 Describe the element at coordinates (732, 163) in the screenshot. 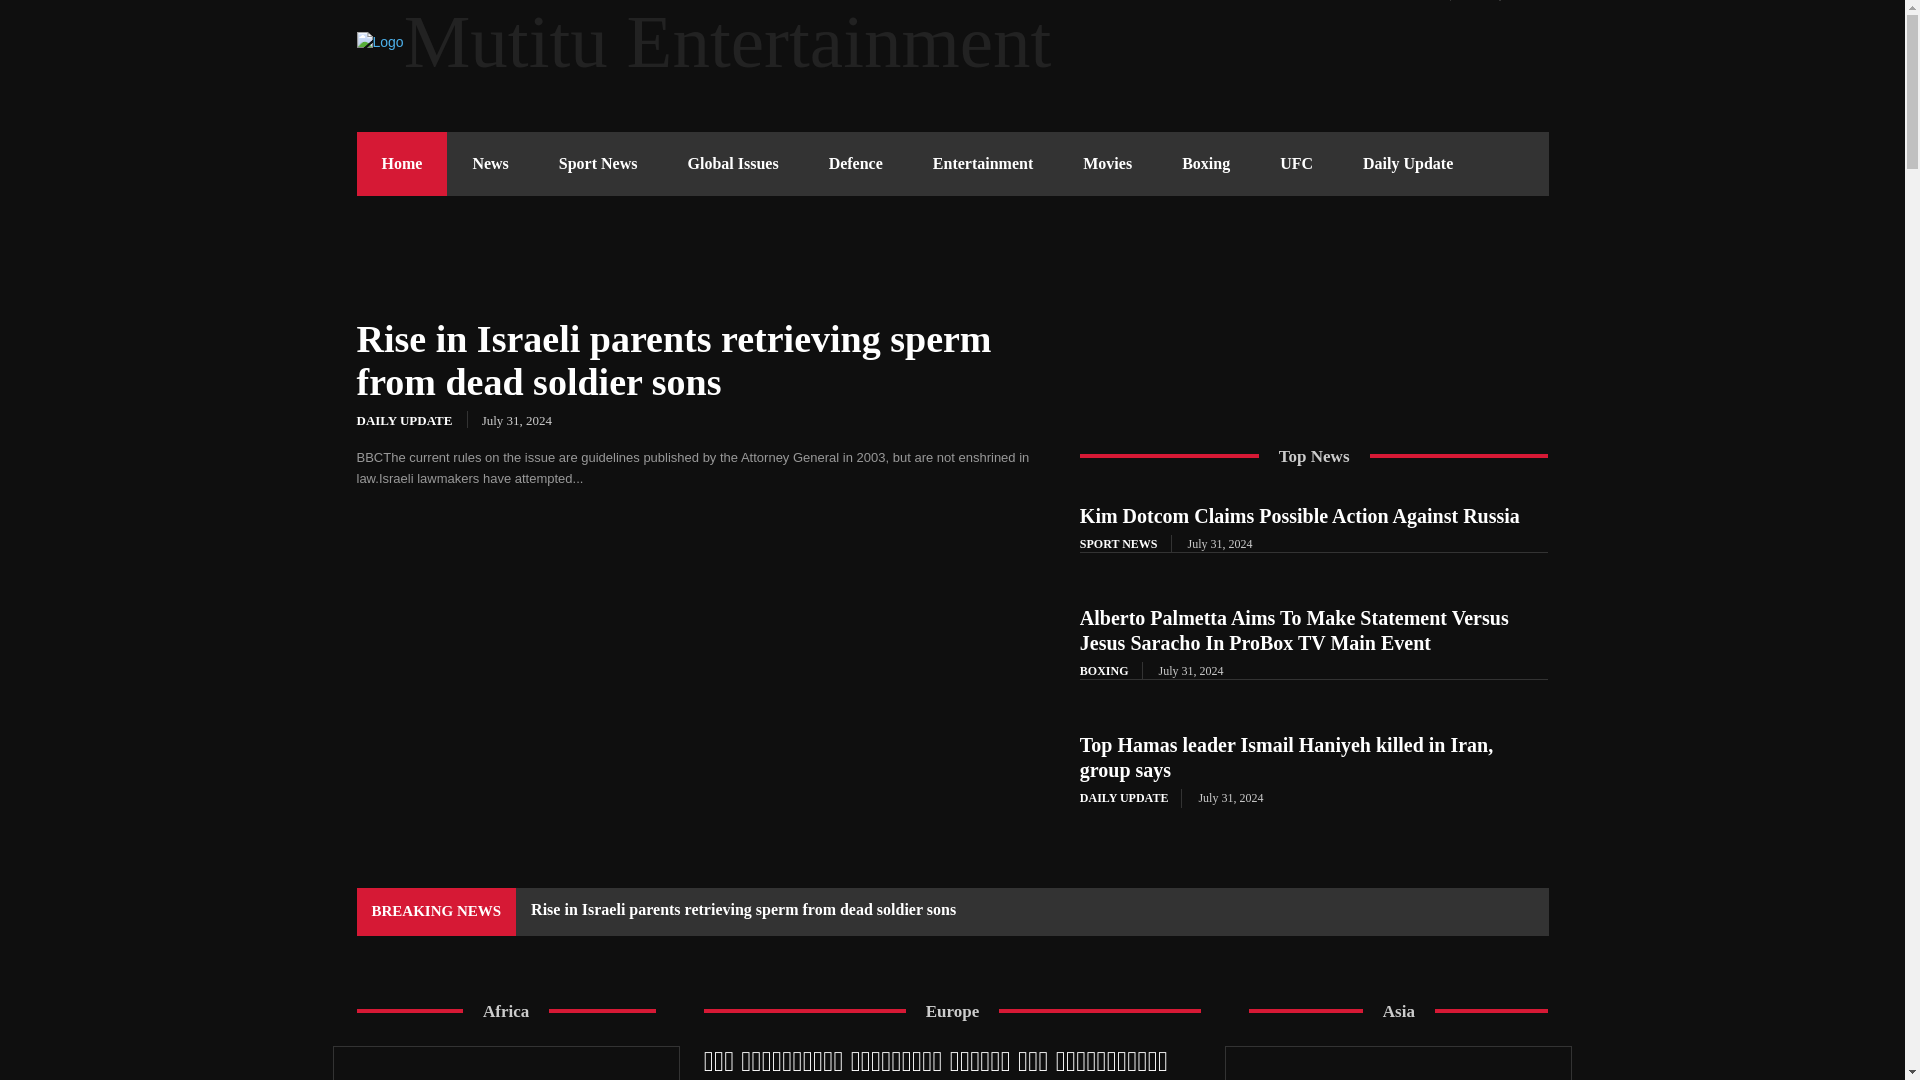

I see `Global Issues` at that location.